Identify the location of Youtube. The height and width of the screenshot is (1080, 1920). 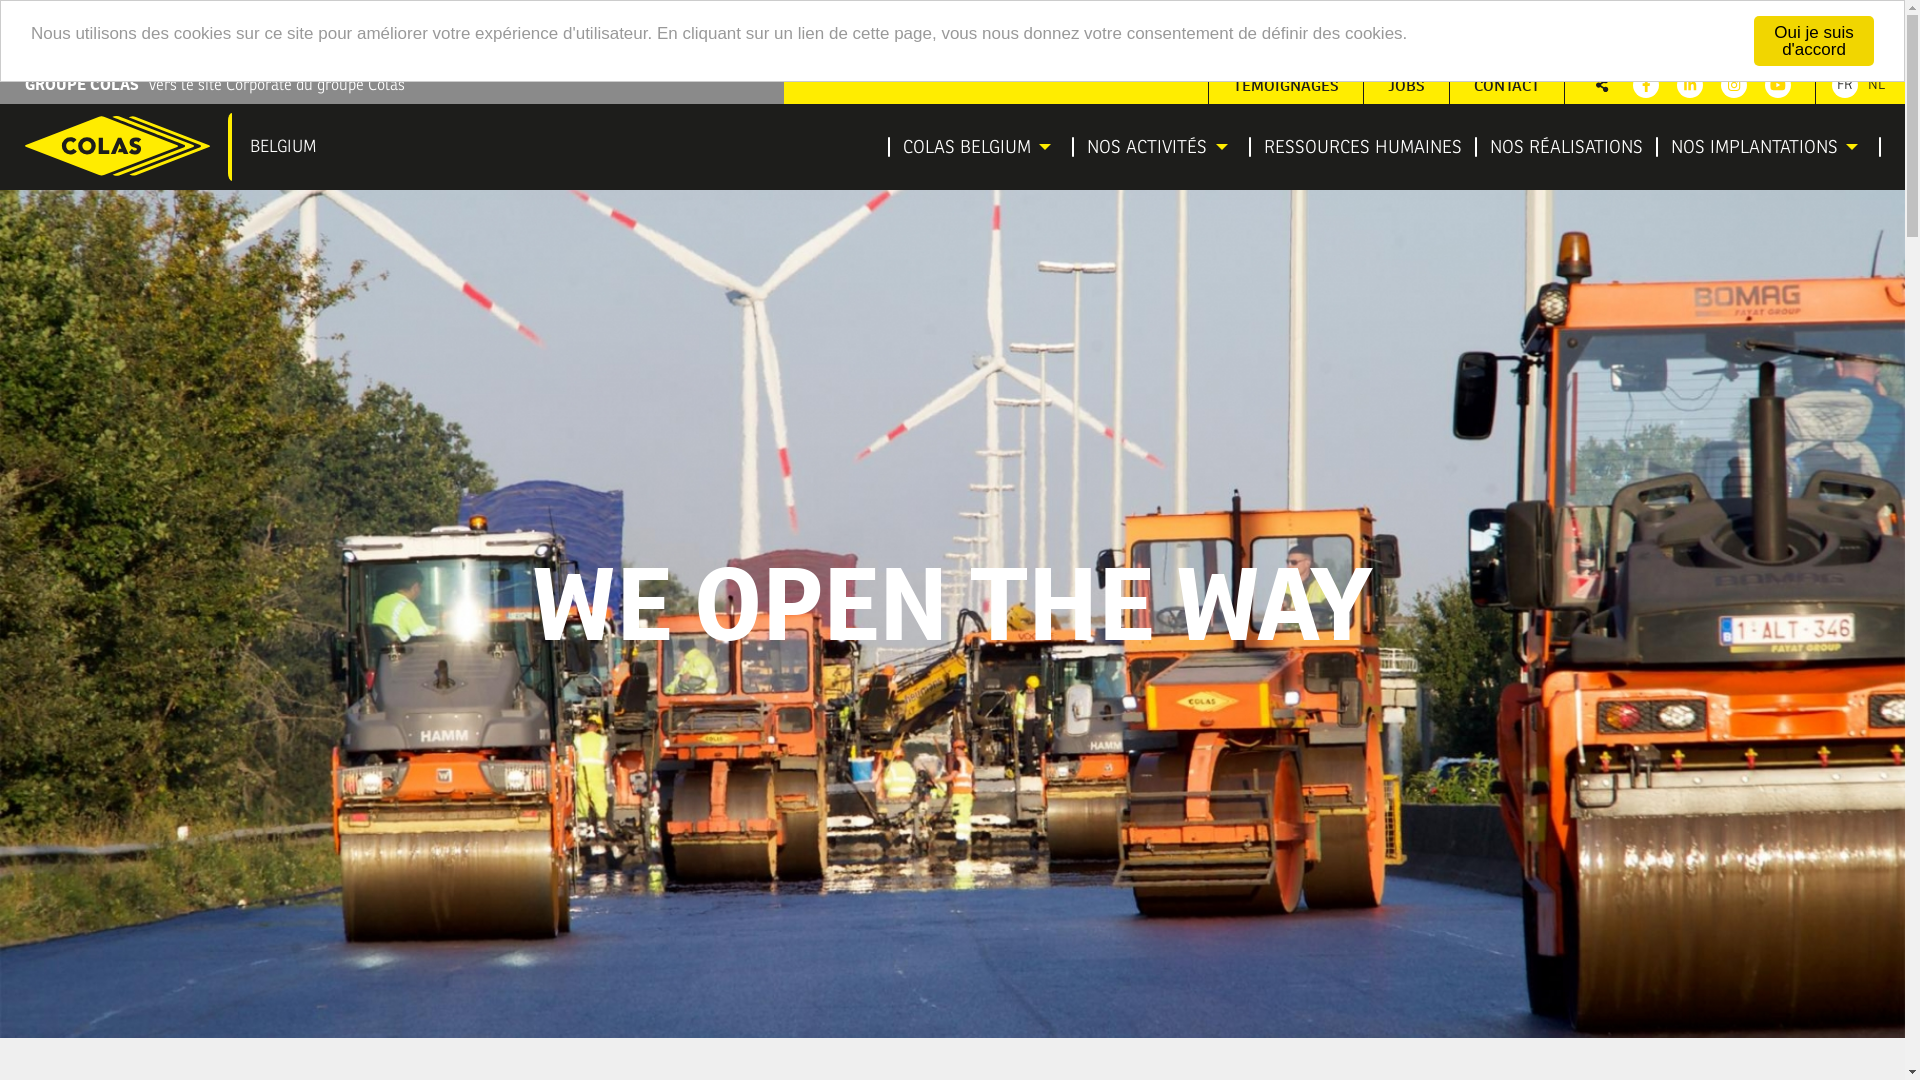
(1778, 85).